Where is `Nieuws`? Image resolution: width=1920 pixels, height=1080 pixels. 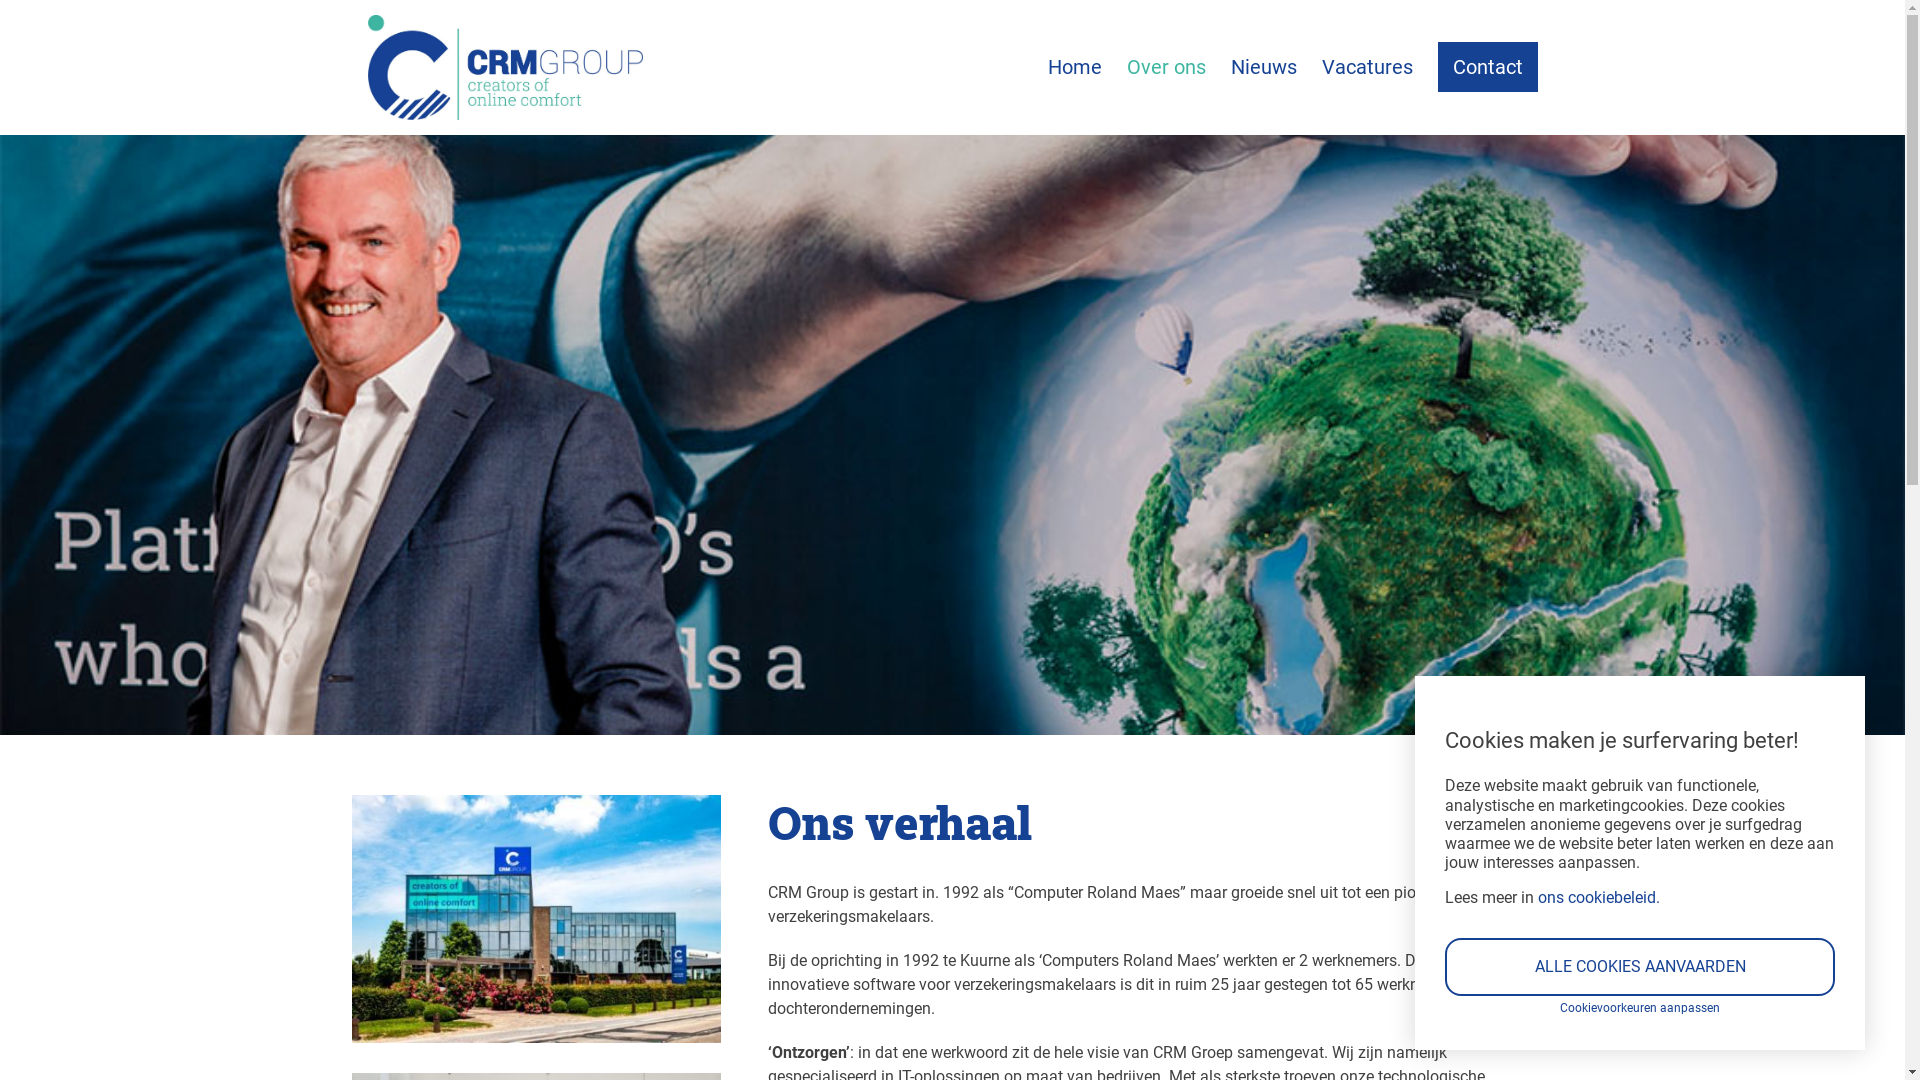 Nieuws is located at coordinates (1263, 67).